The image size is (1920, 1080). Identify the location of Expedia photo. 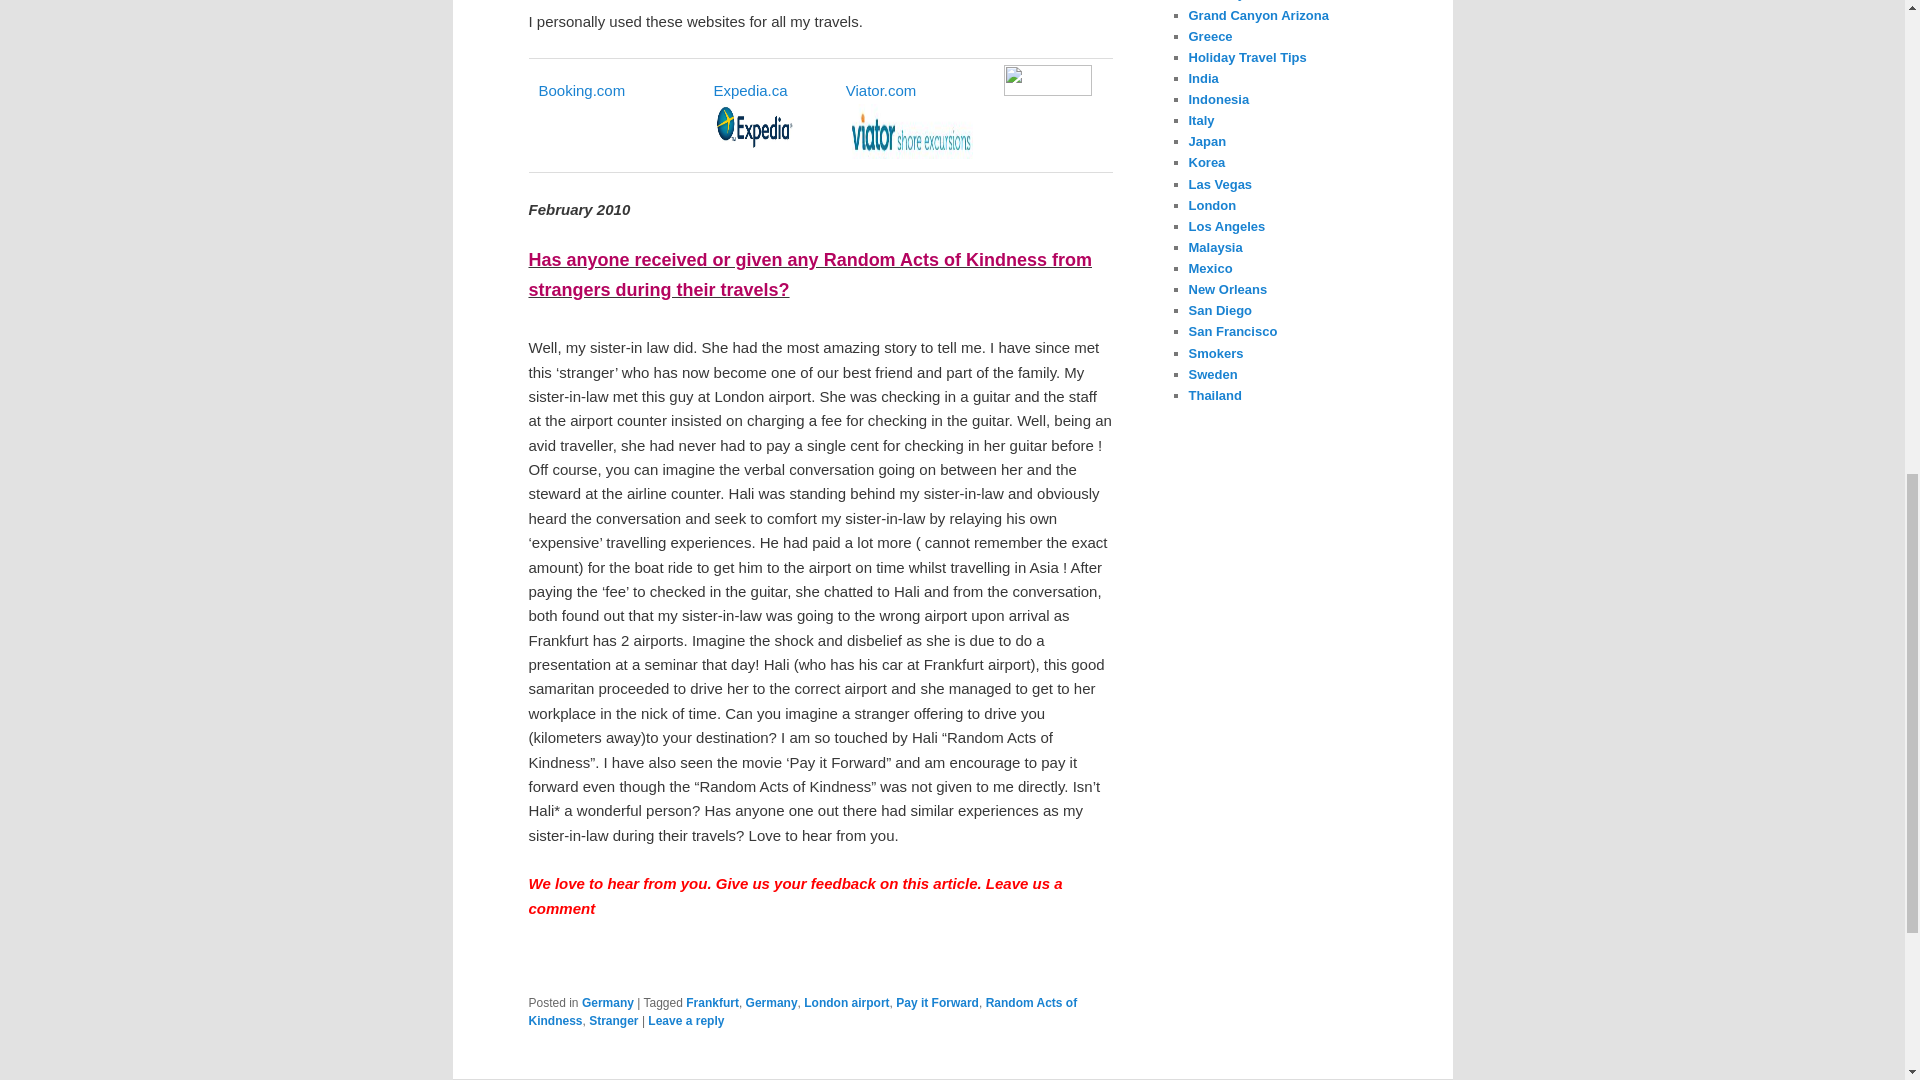
(752, 128).